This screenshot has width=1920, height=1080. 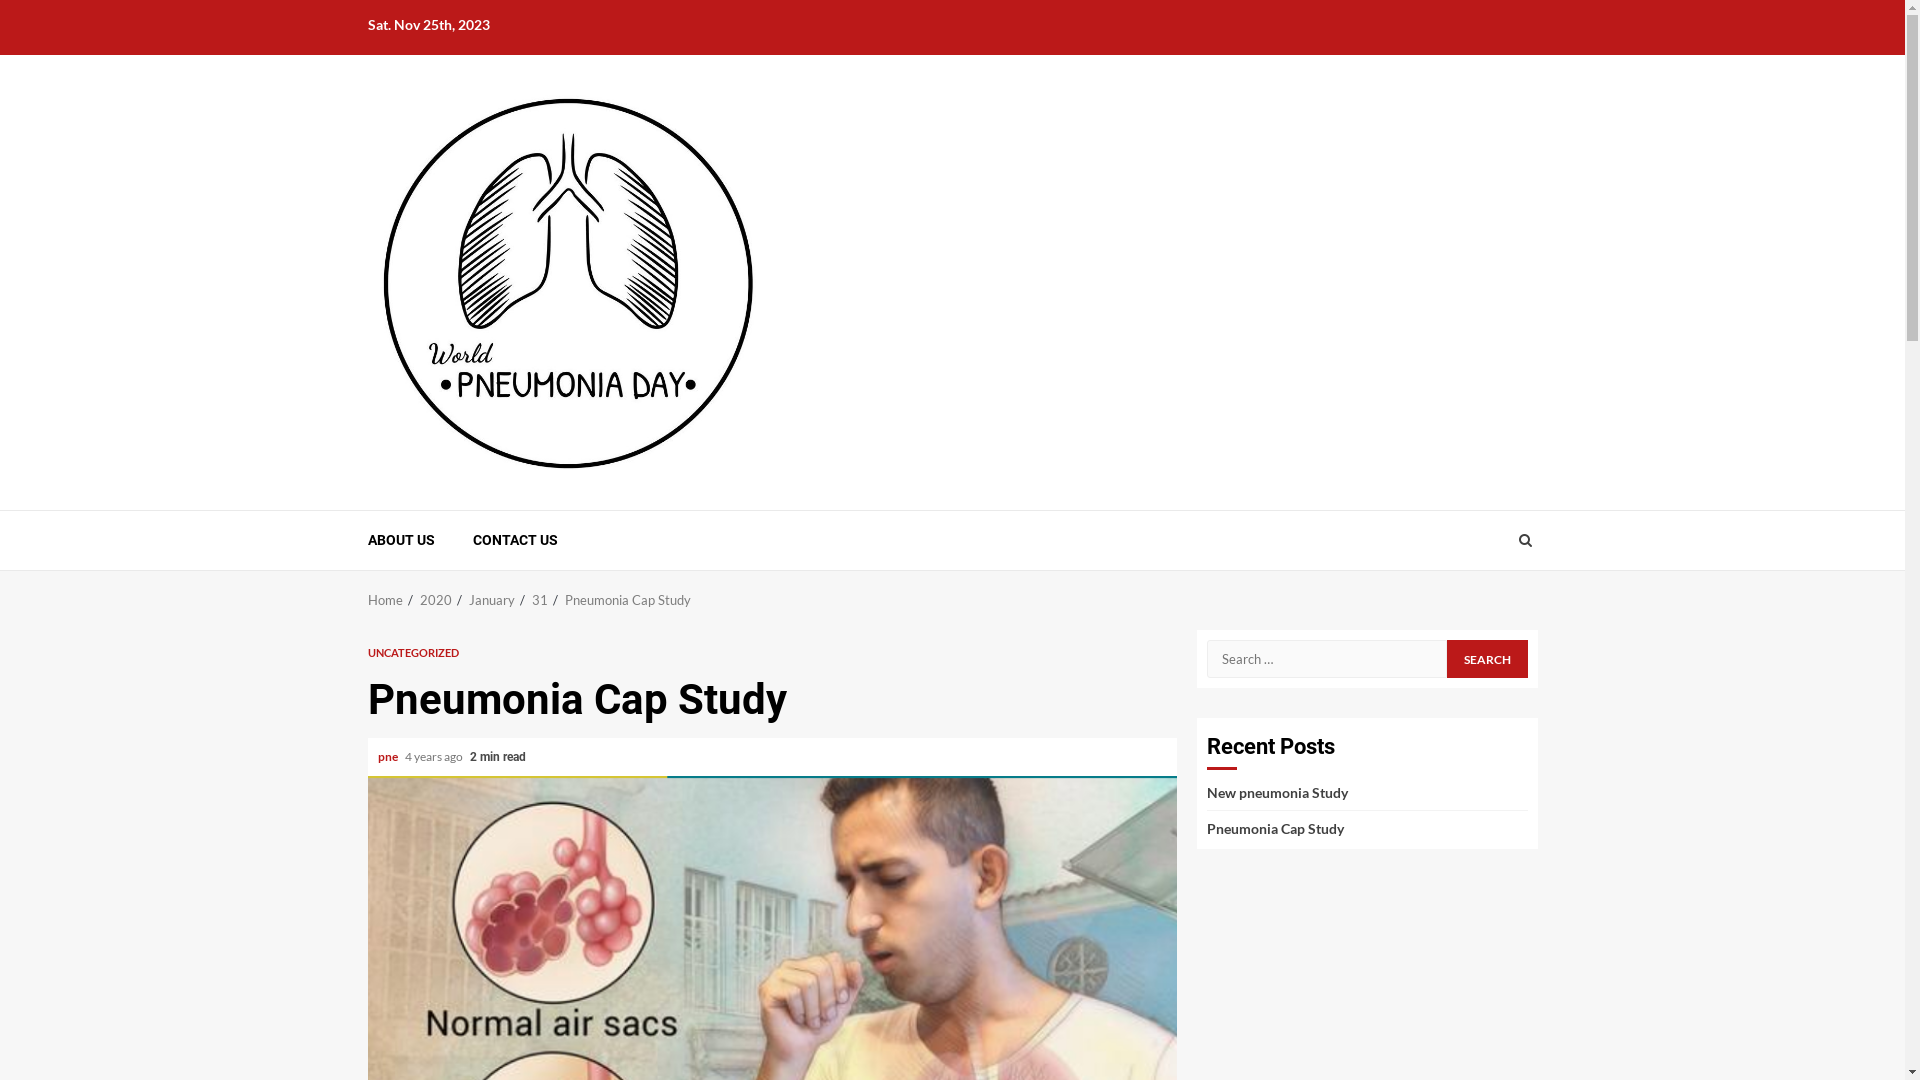 I want to click on CONTACT US, so click(x=514, y=540).